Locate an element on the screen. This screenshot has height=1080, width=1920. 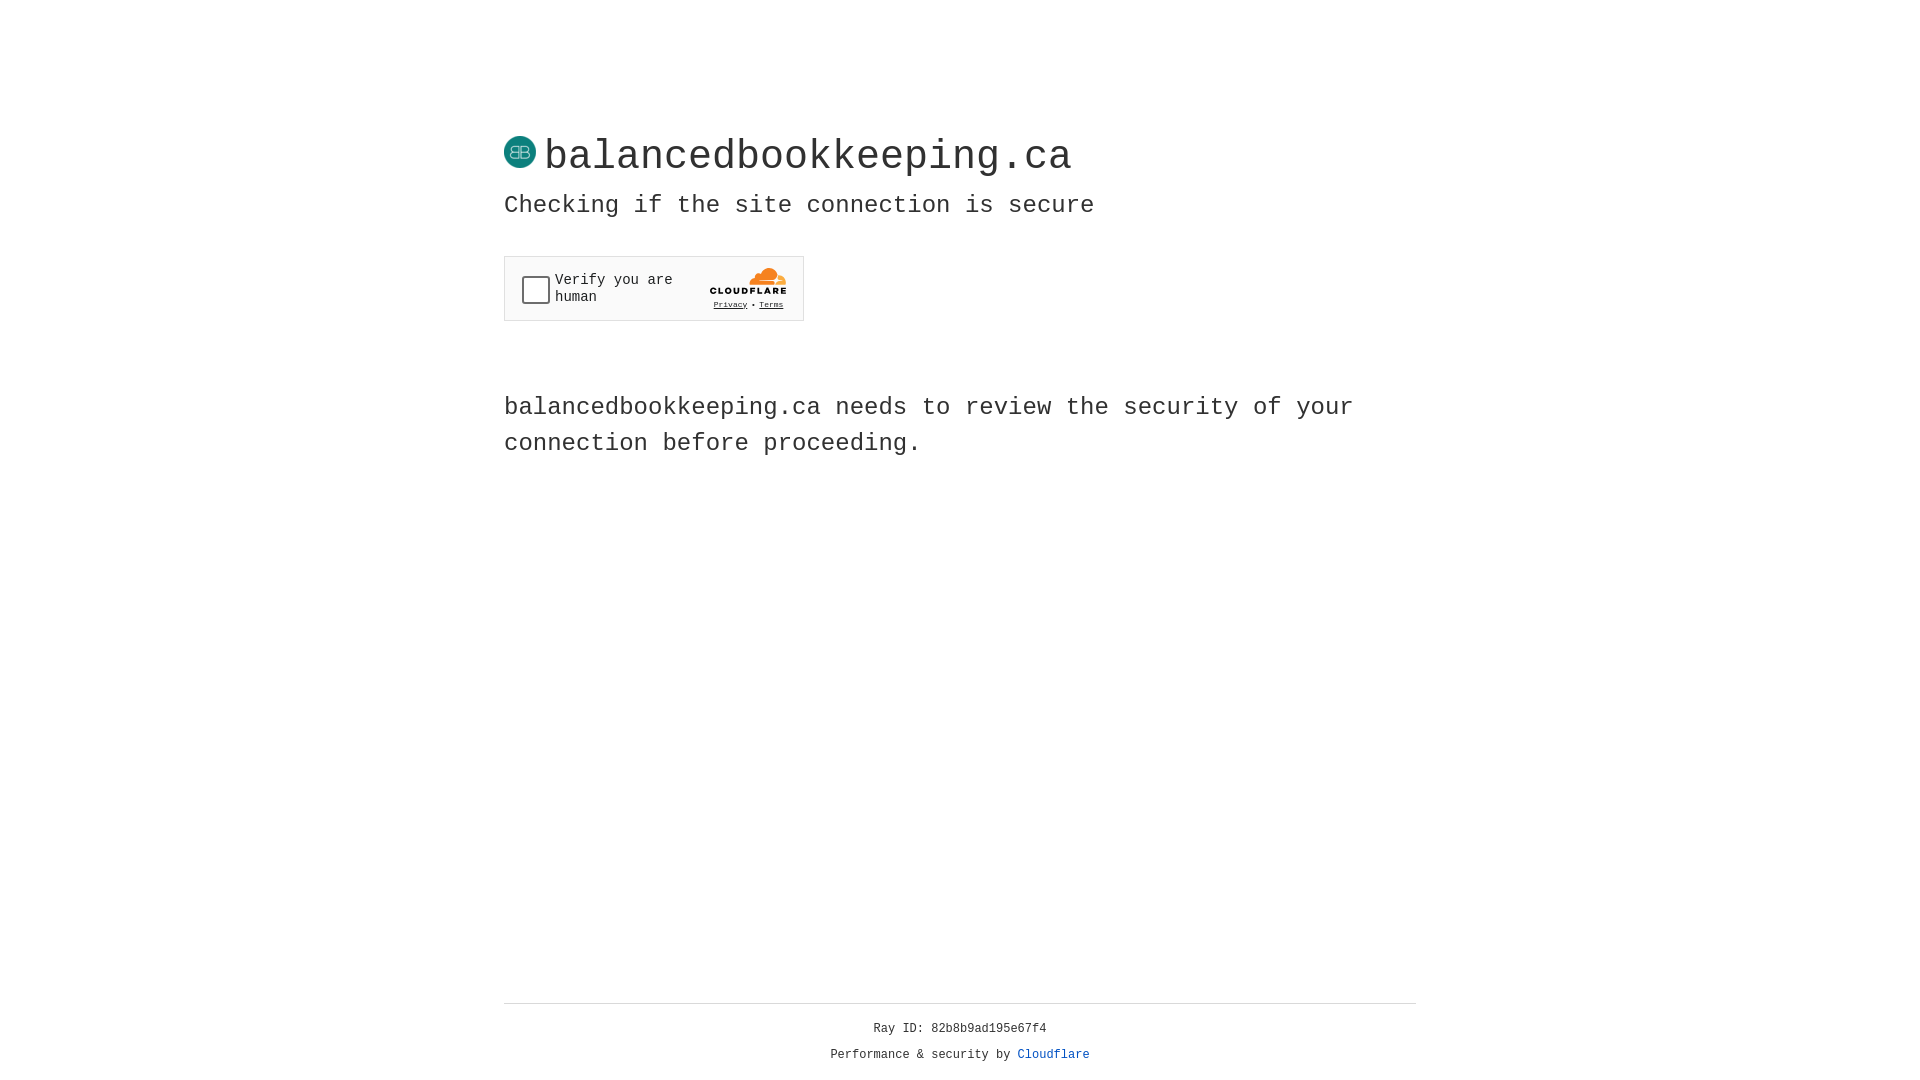
Widget containing a Cloudflare security challenge is located at coordinates (654, 288).